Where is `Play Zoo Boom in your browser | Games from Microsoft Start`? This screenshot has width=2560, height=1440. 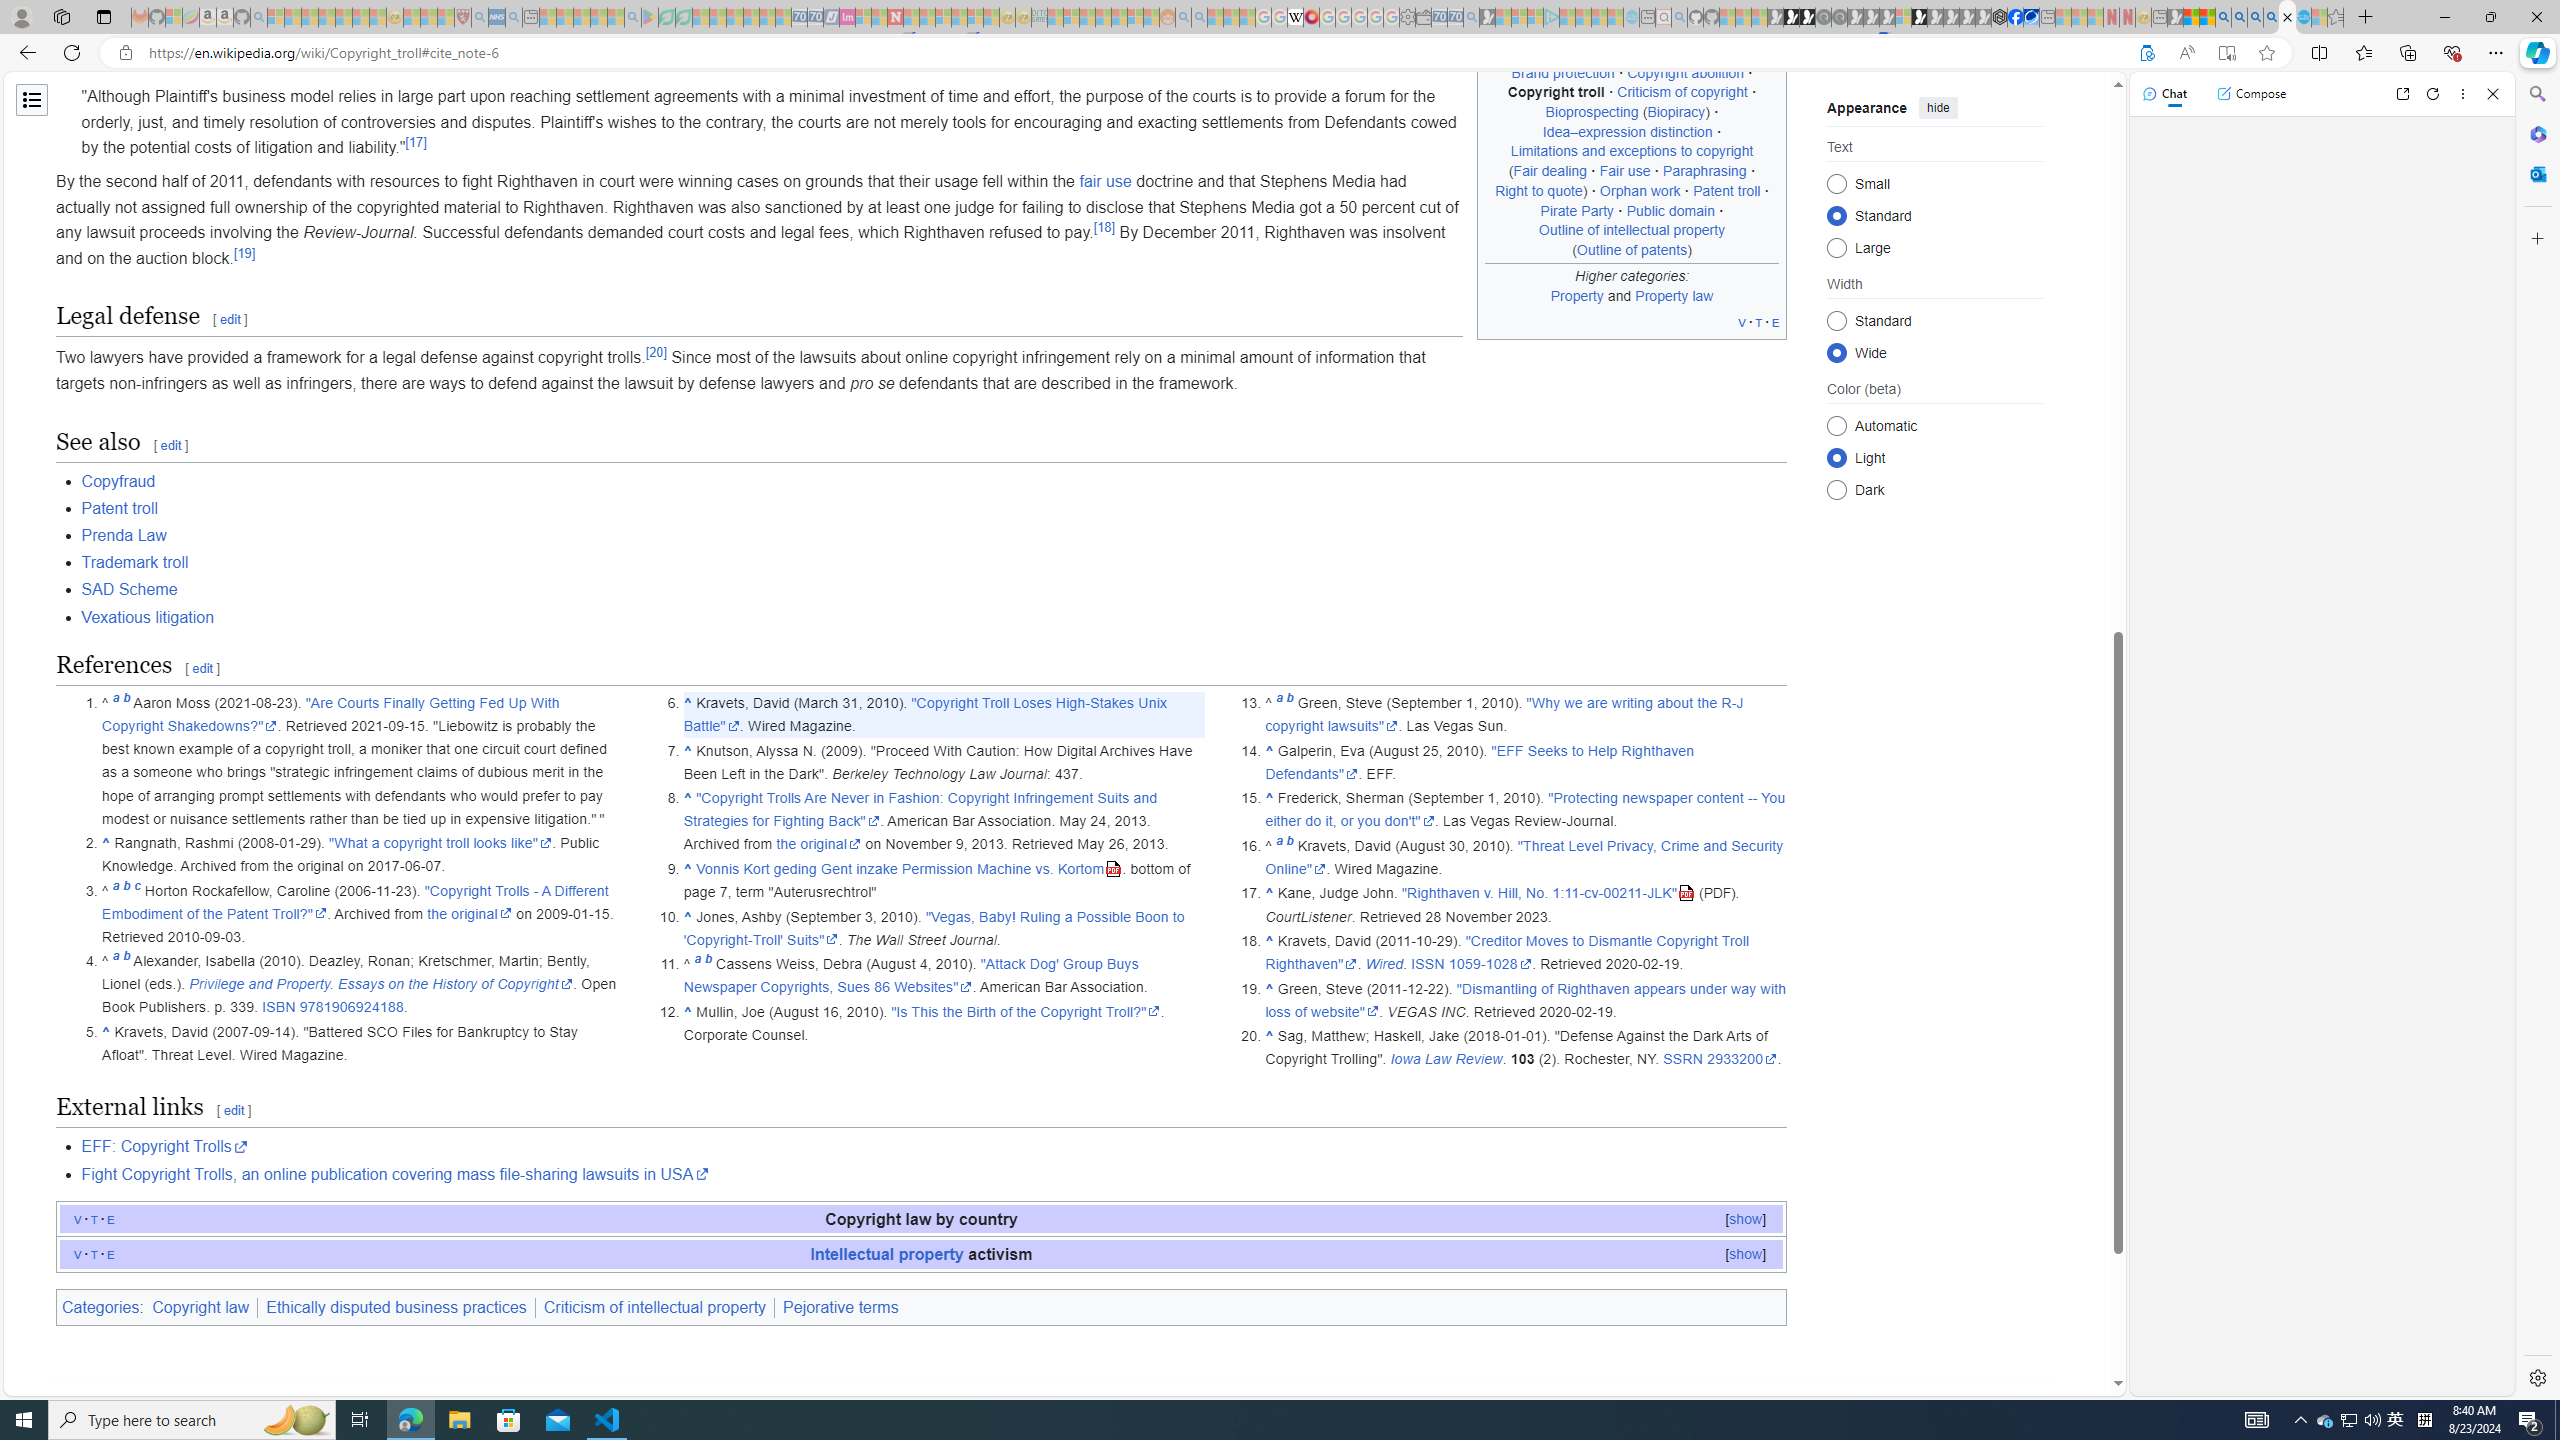 Play Zoo Boom in your browser | Games from Microsoft Start is located at coordinates (1790, 17).